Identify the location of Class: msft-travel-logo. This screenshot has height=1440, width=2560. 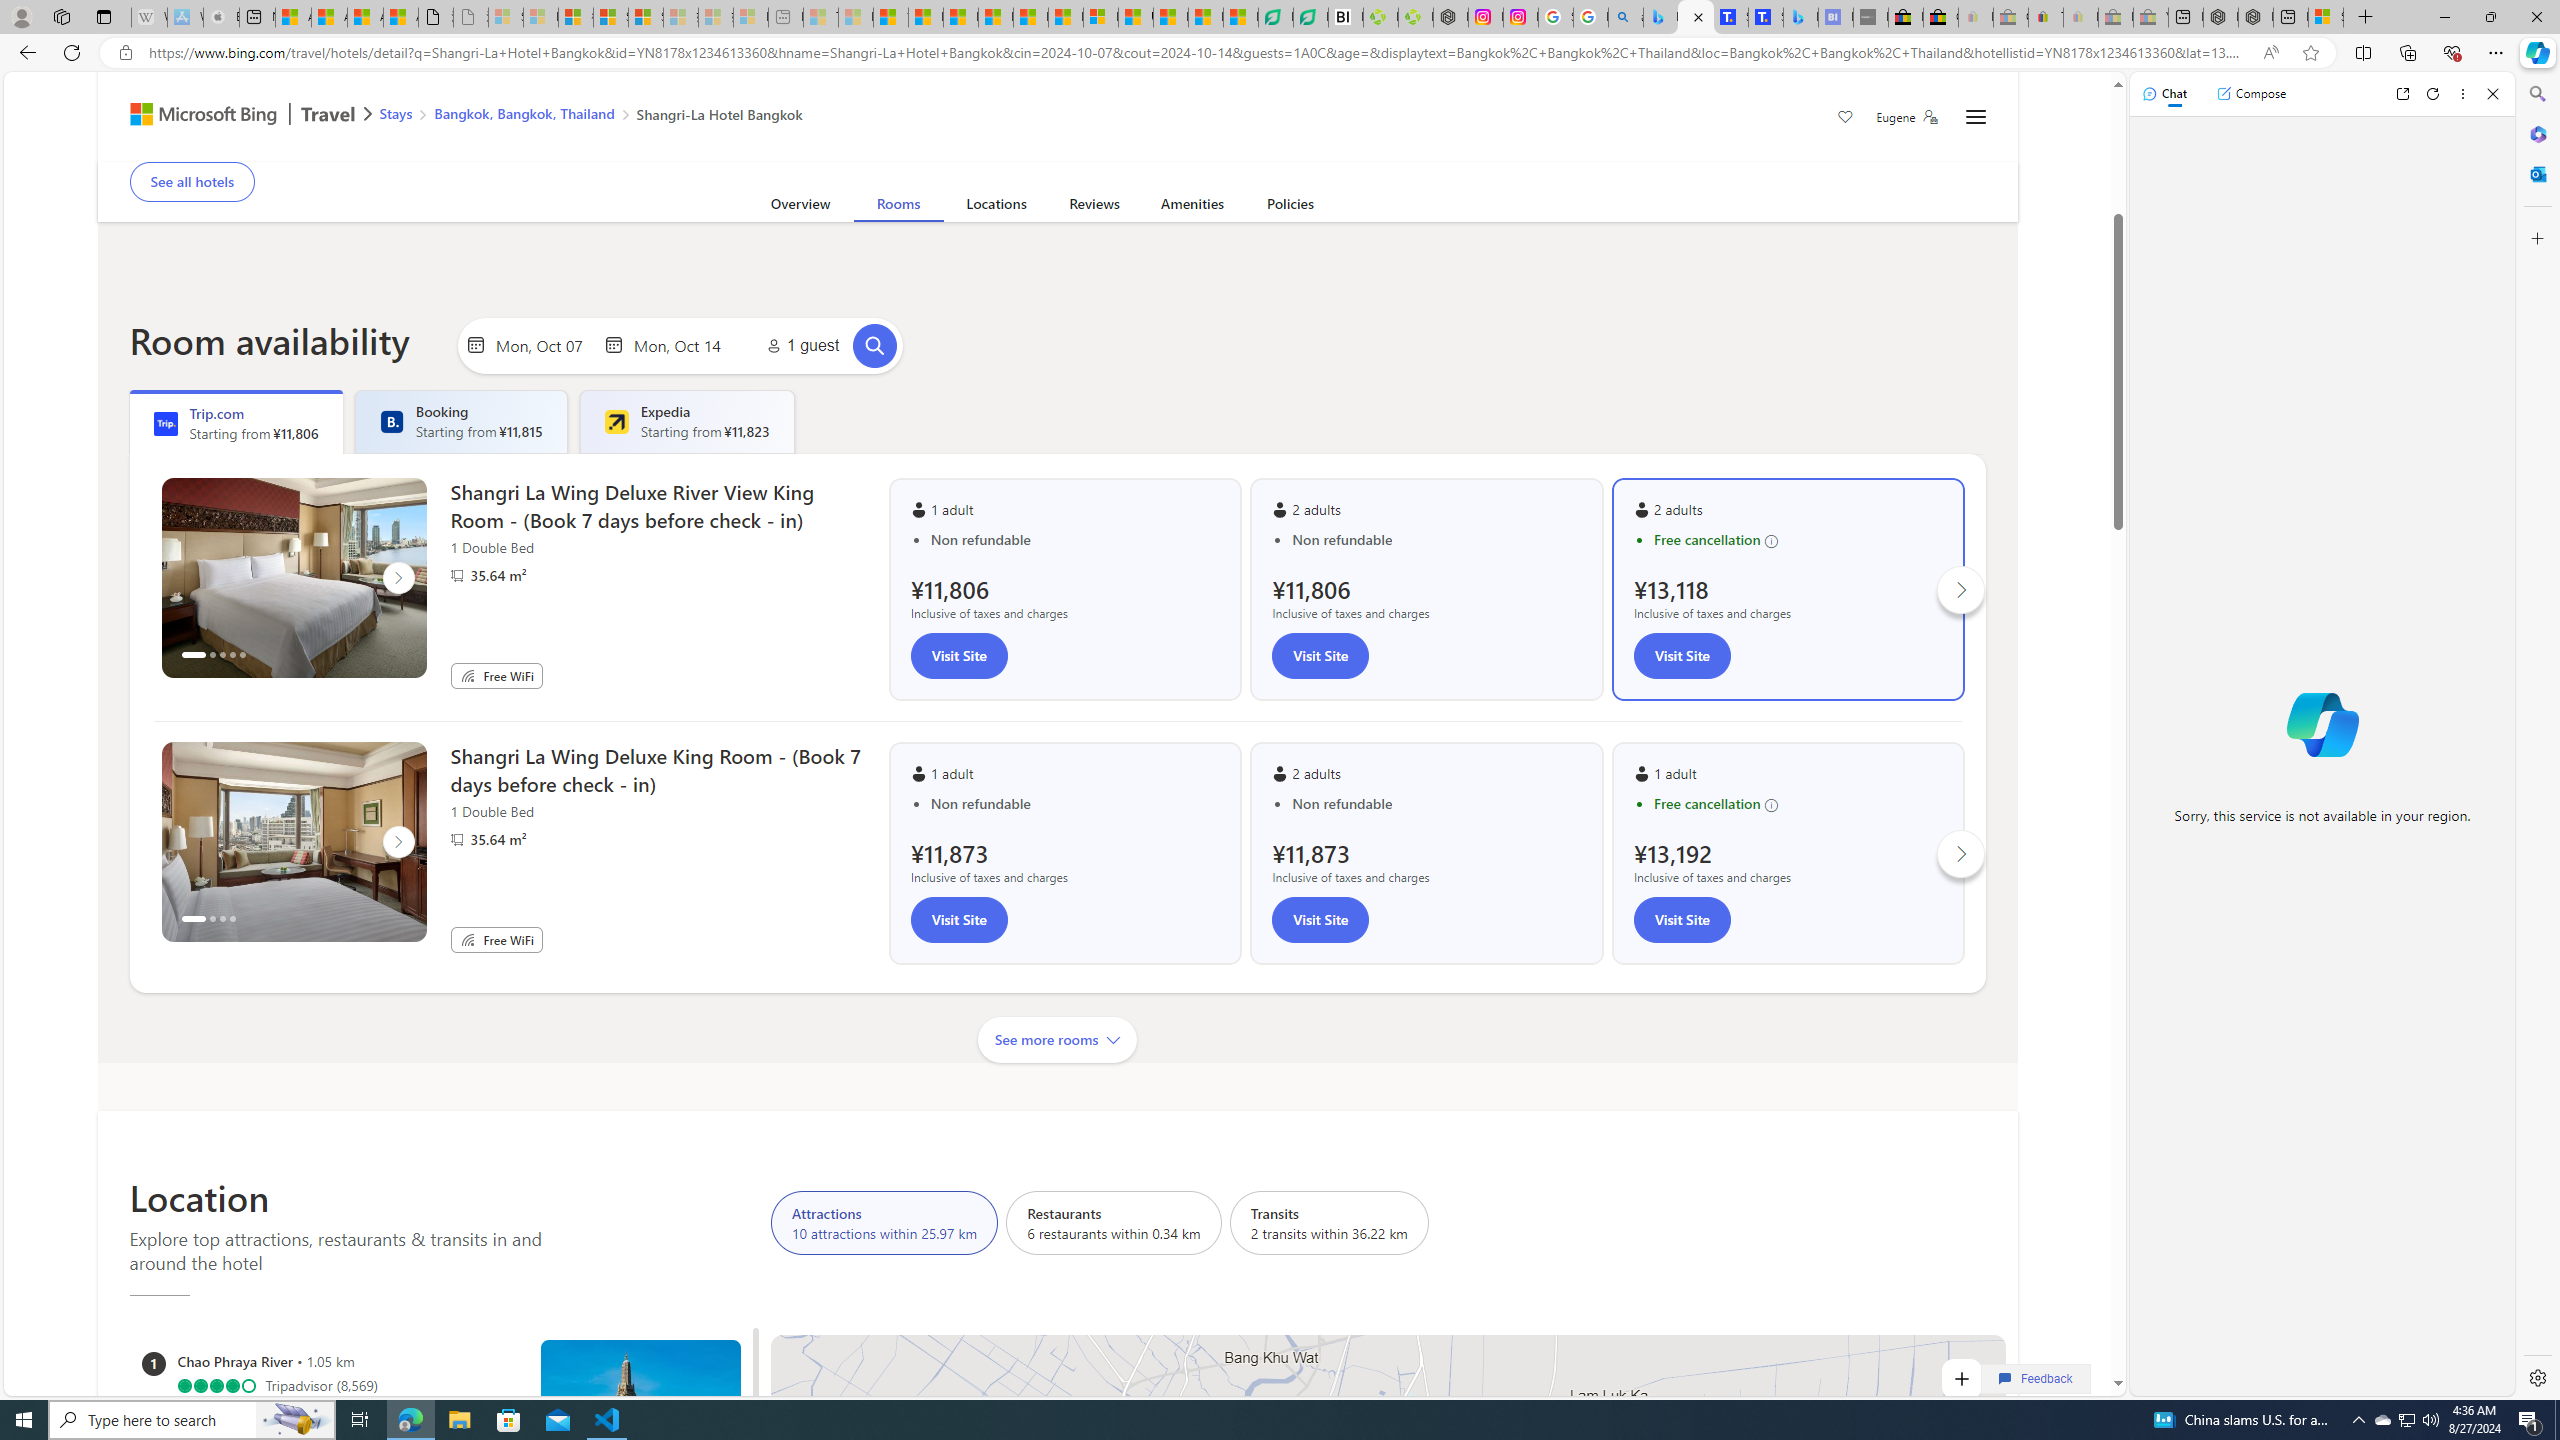
(328, 114).